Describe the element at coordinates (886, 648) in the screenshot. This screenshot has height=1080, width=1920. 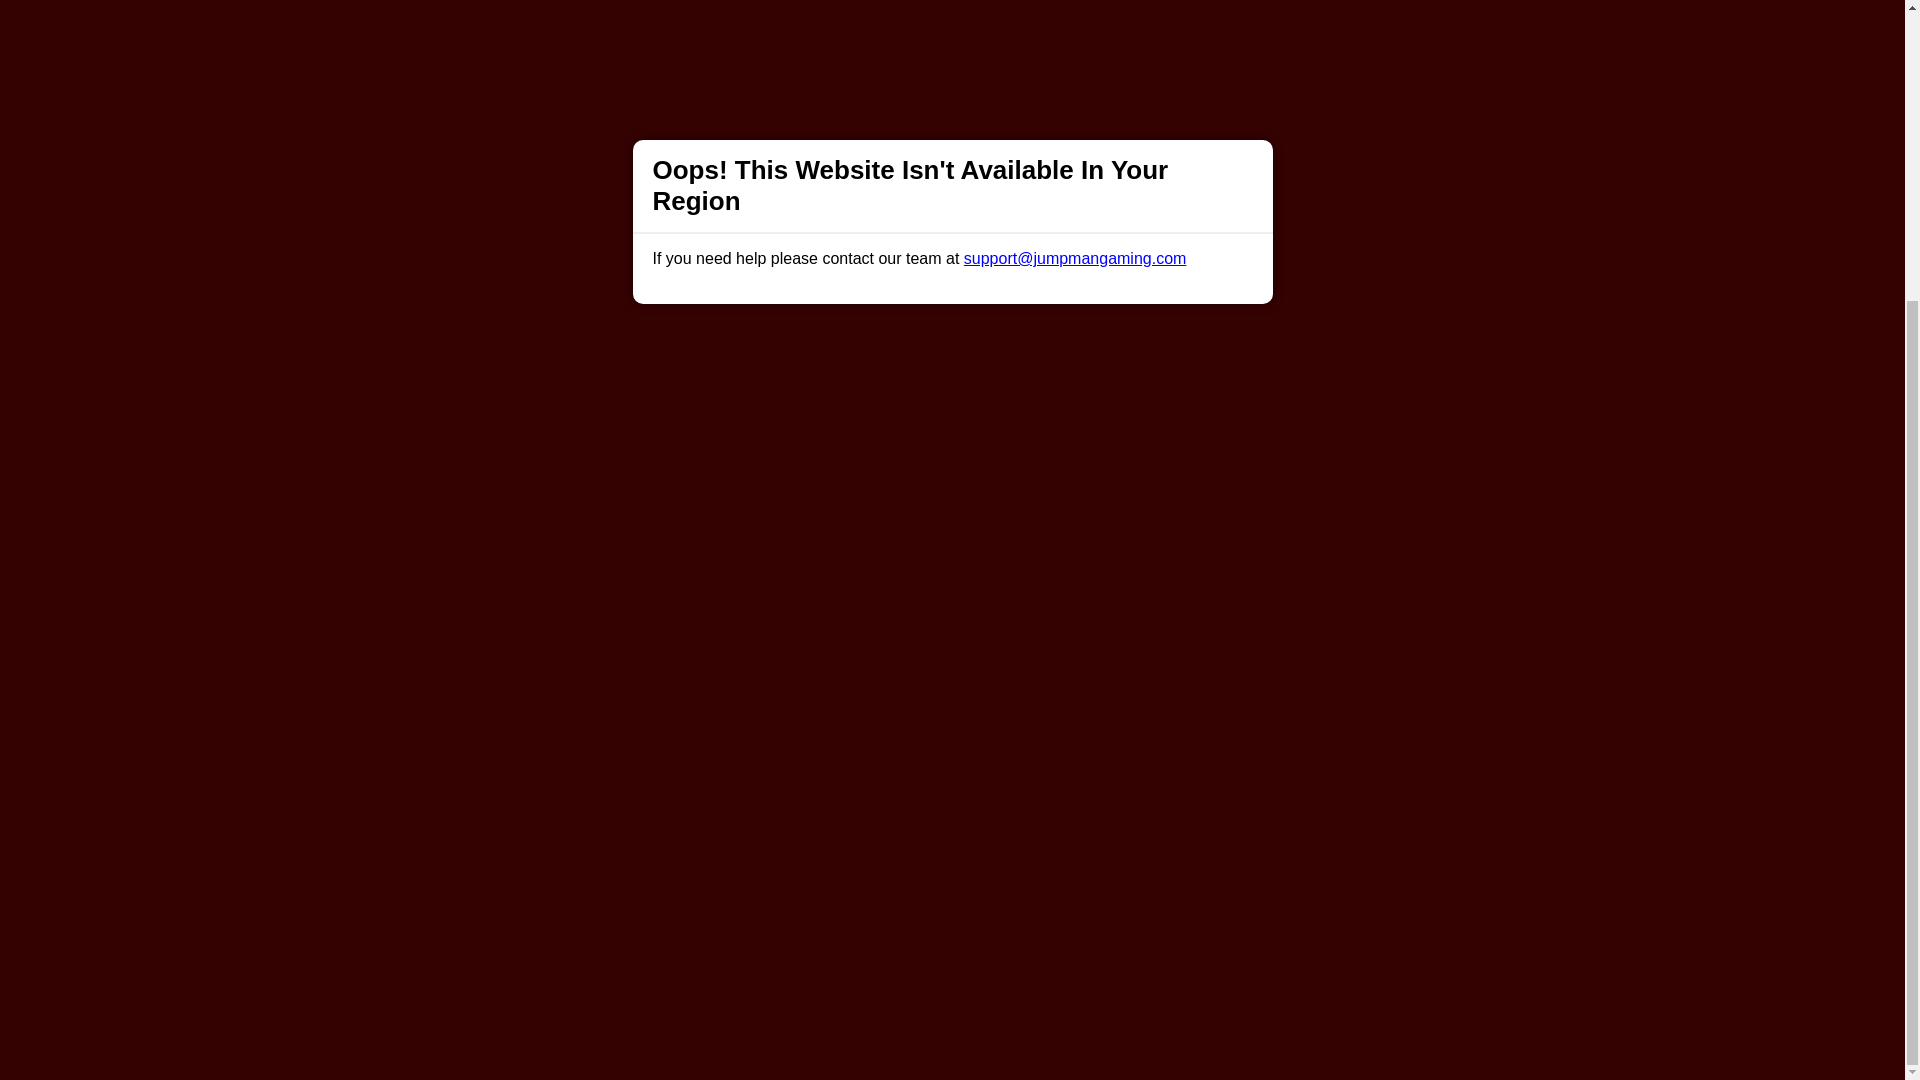
I see `Privacy Policy` at that location.